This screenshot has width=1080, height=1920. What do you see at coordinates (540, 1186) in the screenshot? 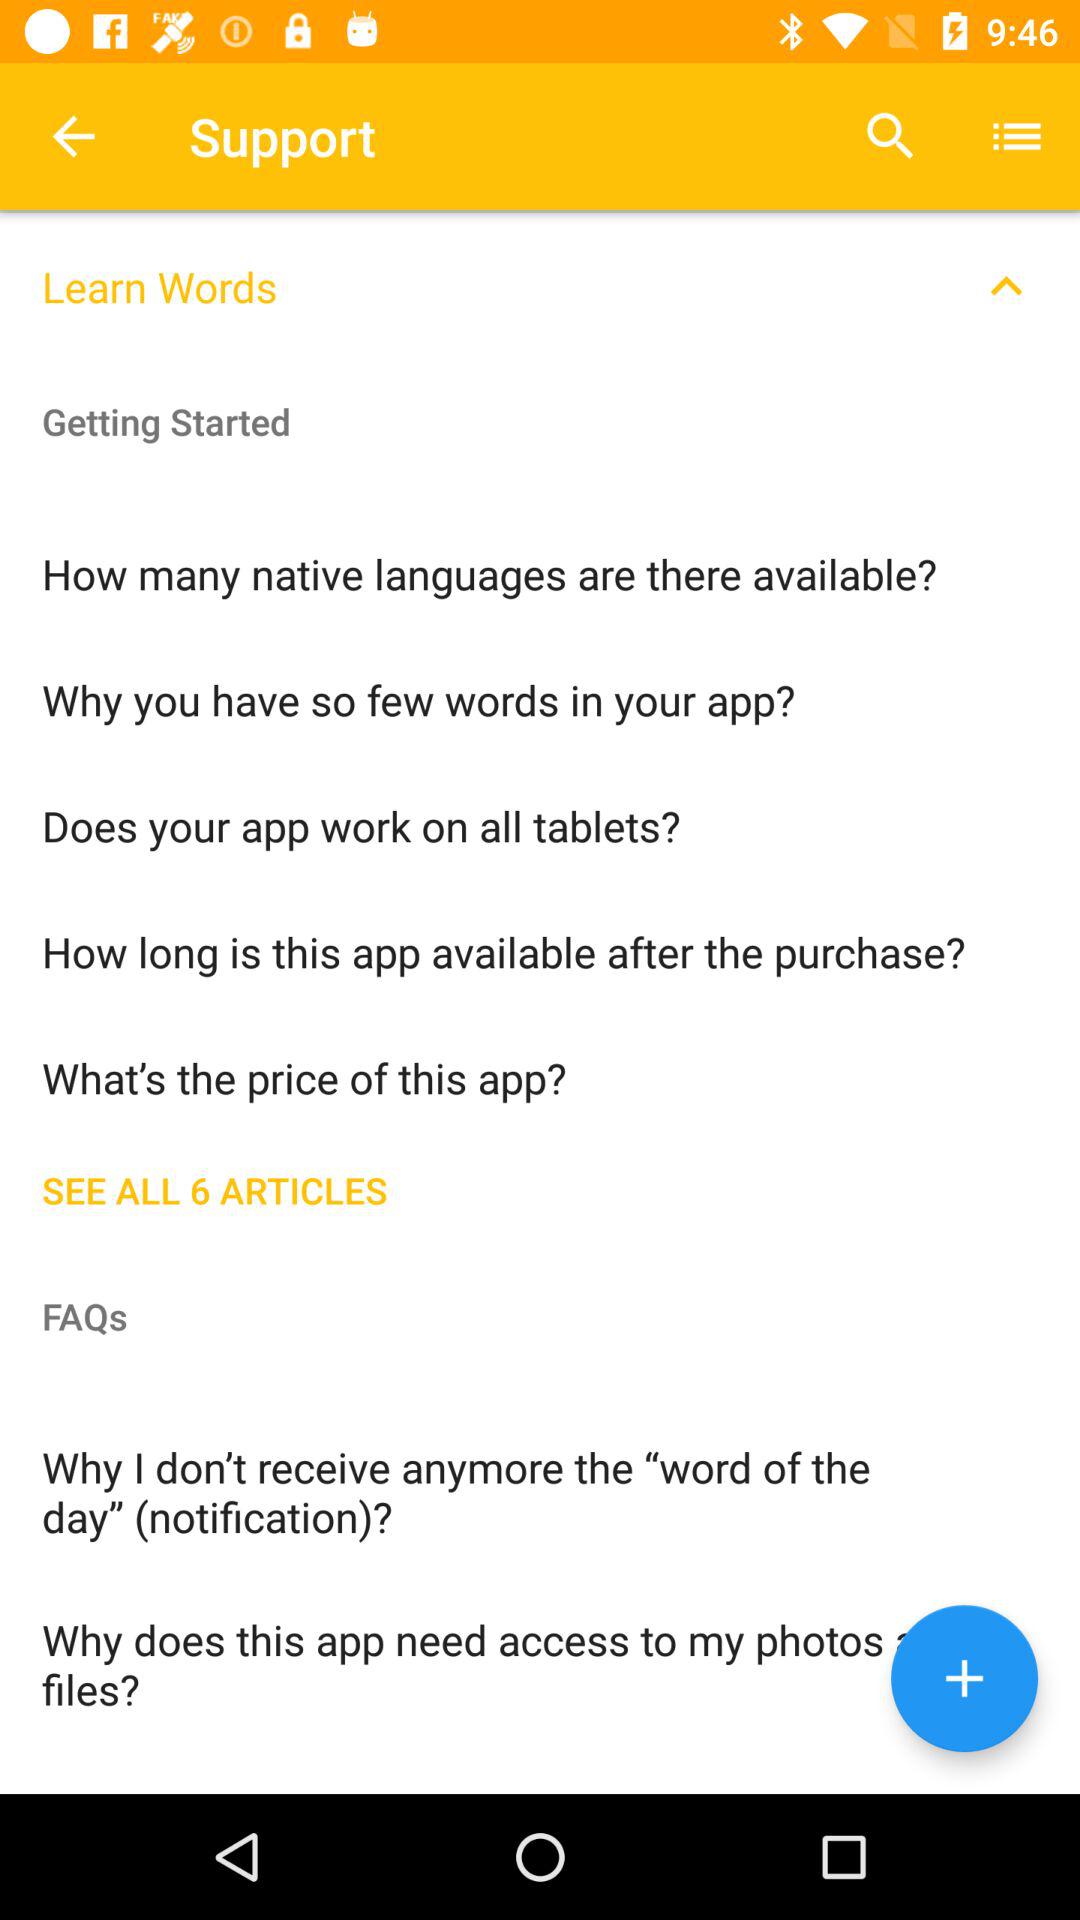
I see `select the see all 6 icon` at bounding box center [540, 1186].